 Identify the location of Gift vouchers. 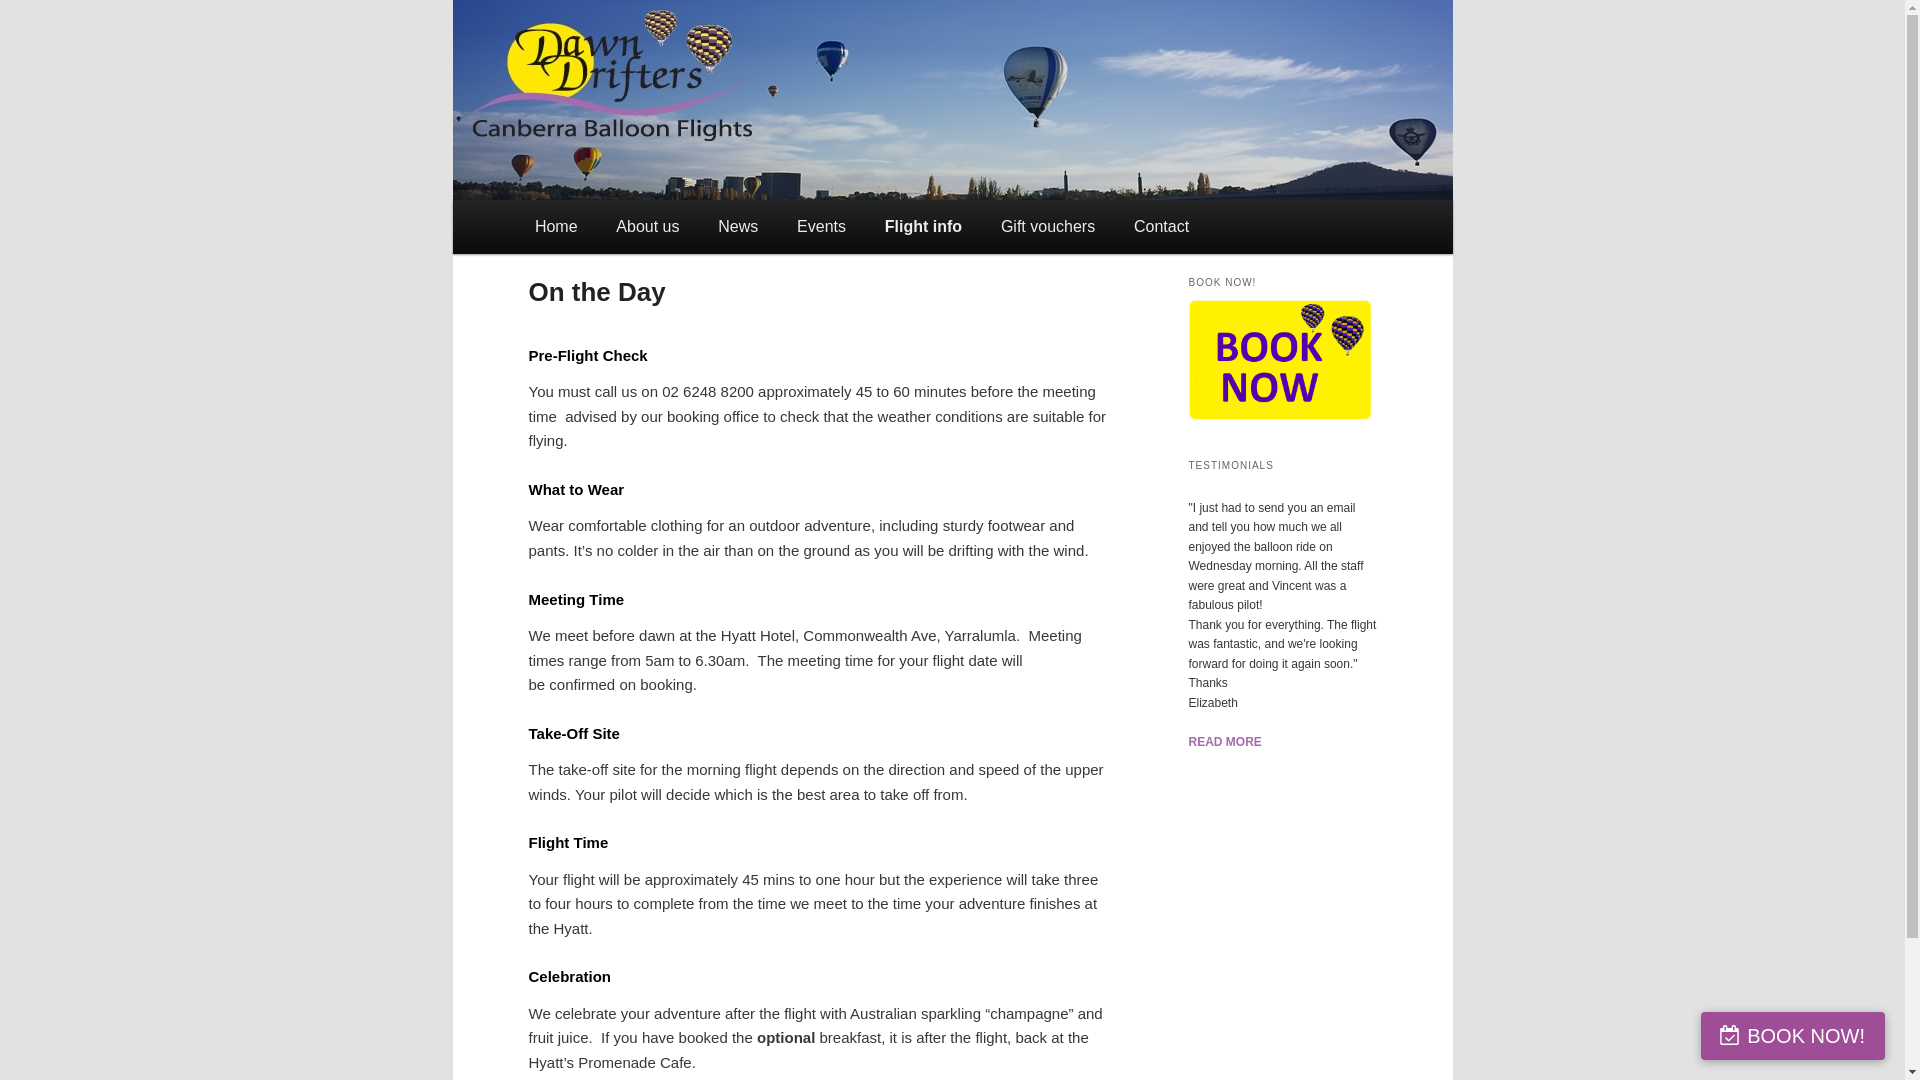
(1048, 226).